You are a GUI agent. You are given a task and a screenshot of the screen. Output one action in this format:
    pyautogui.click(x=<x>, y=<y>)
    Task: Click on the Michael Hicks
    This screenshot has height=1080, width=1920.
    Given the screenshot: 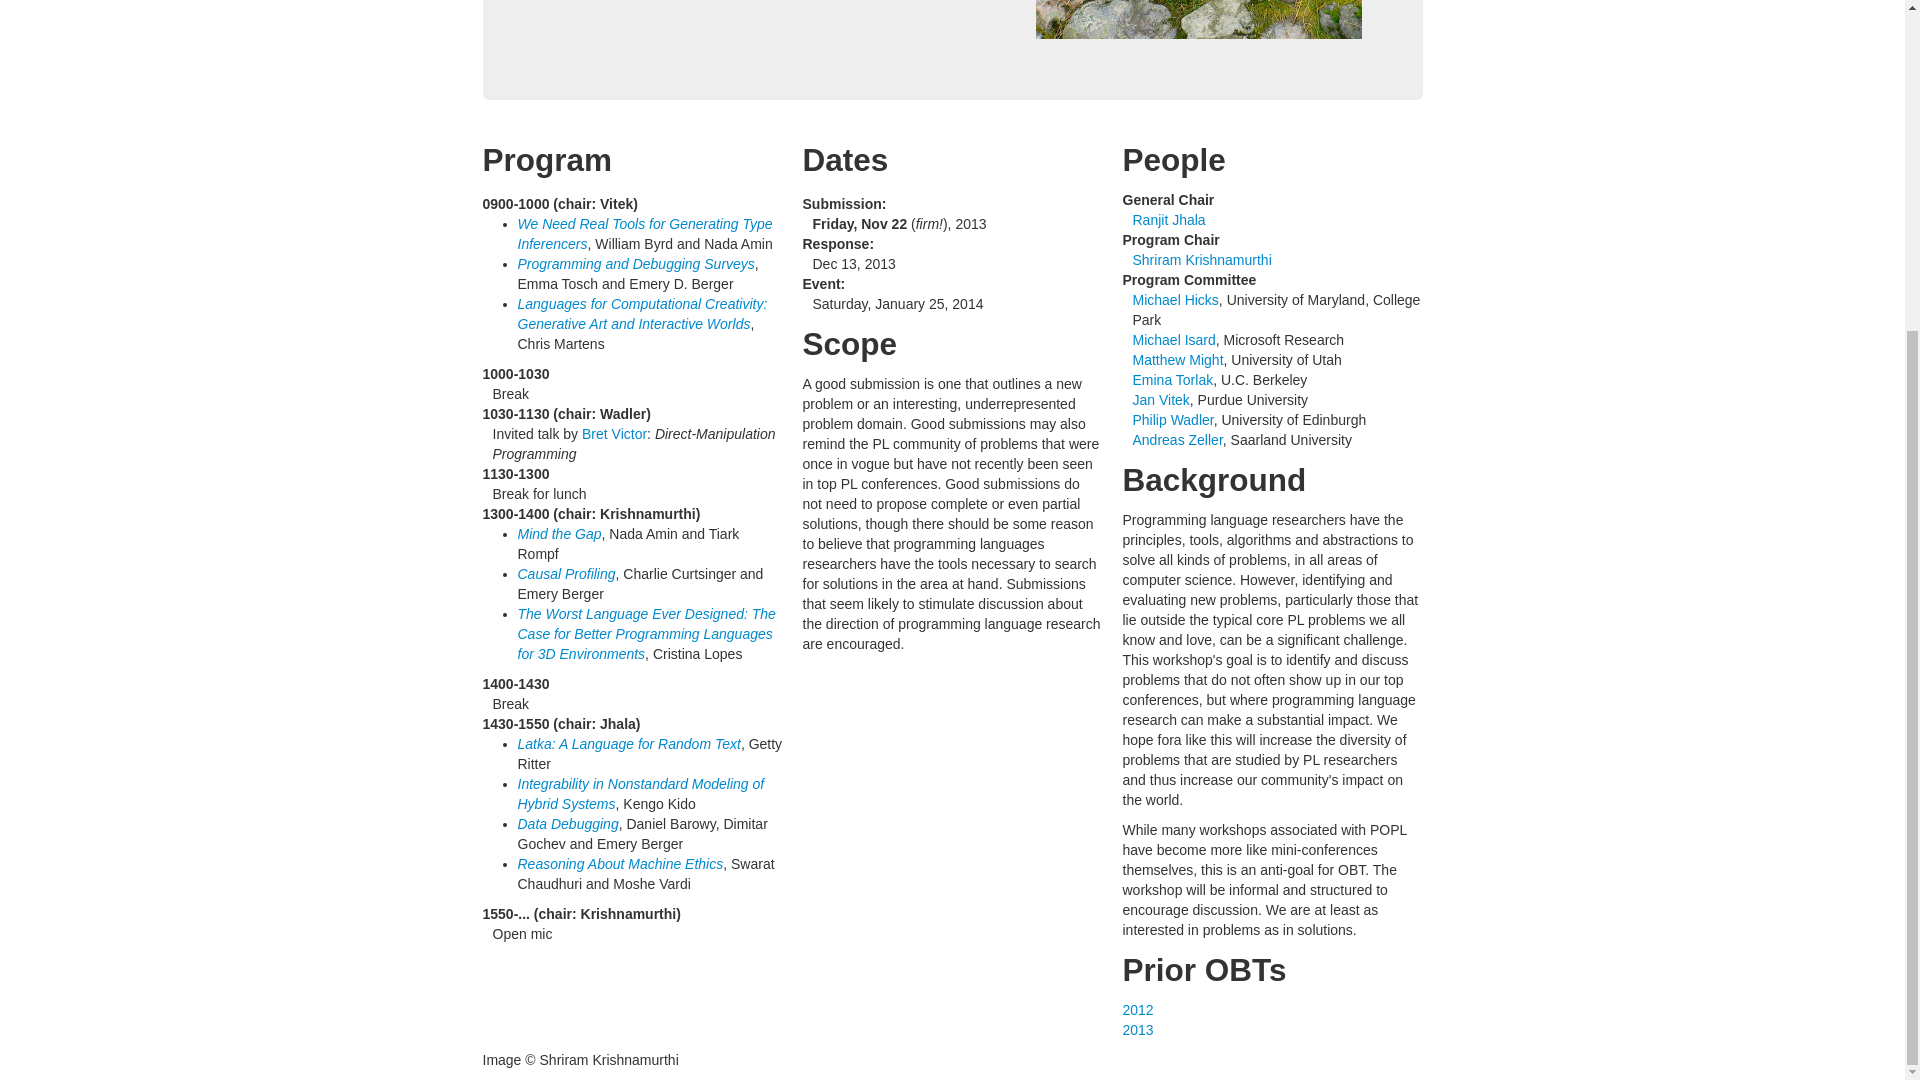 What is the action you would take?
    pyautogui.click(x=1174, y=299)
    